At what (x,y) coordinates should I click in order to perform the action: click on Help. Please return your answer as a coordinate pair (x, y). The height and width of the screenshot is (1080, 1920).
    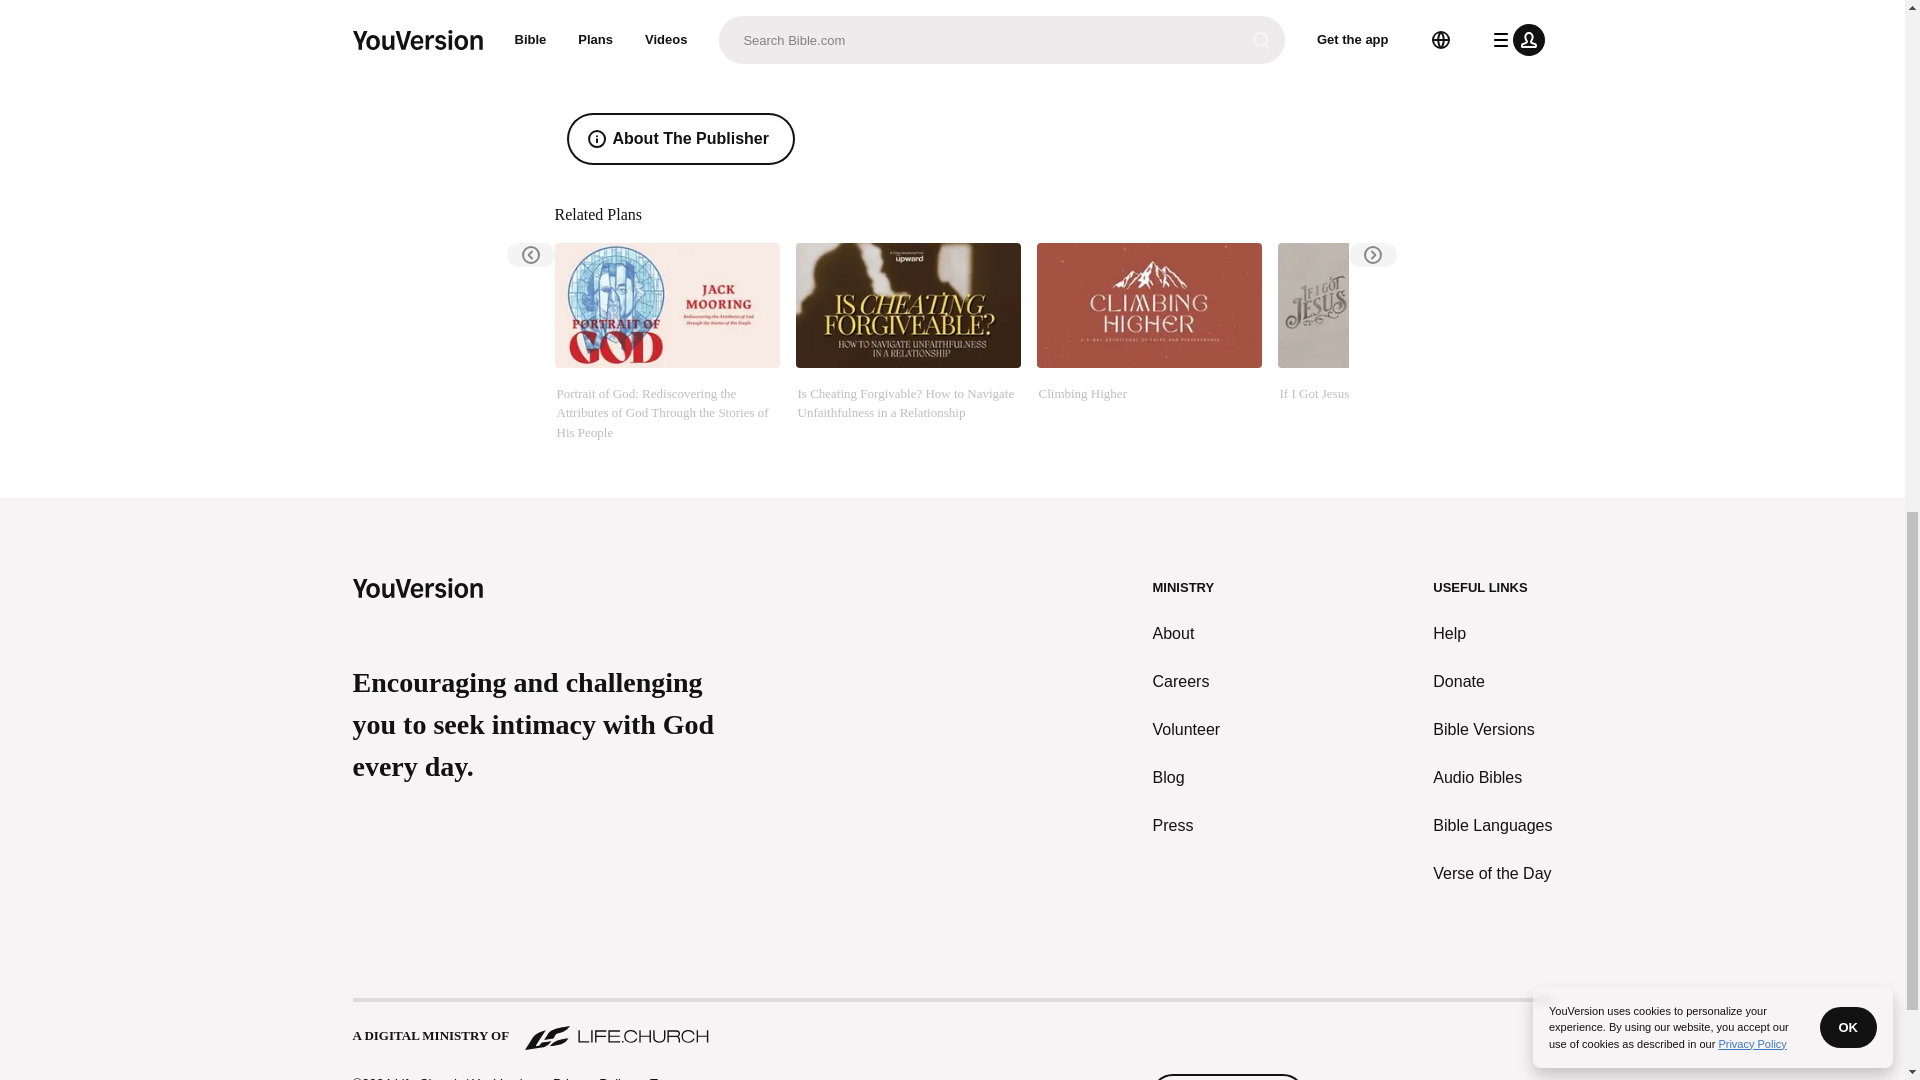
    Looking at the image, I should click on (1492, 634).